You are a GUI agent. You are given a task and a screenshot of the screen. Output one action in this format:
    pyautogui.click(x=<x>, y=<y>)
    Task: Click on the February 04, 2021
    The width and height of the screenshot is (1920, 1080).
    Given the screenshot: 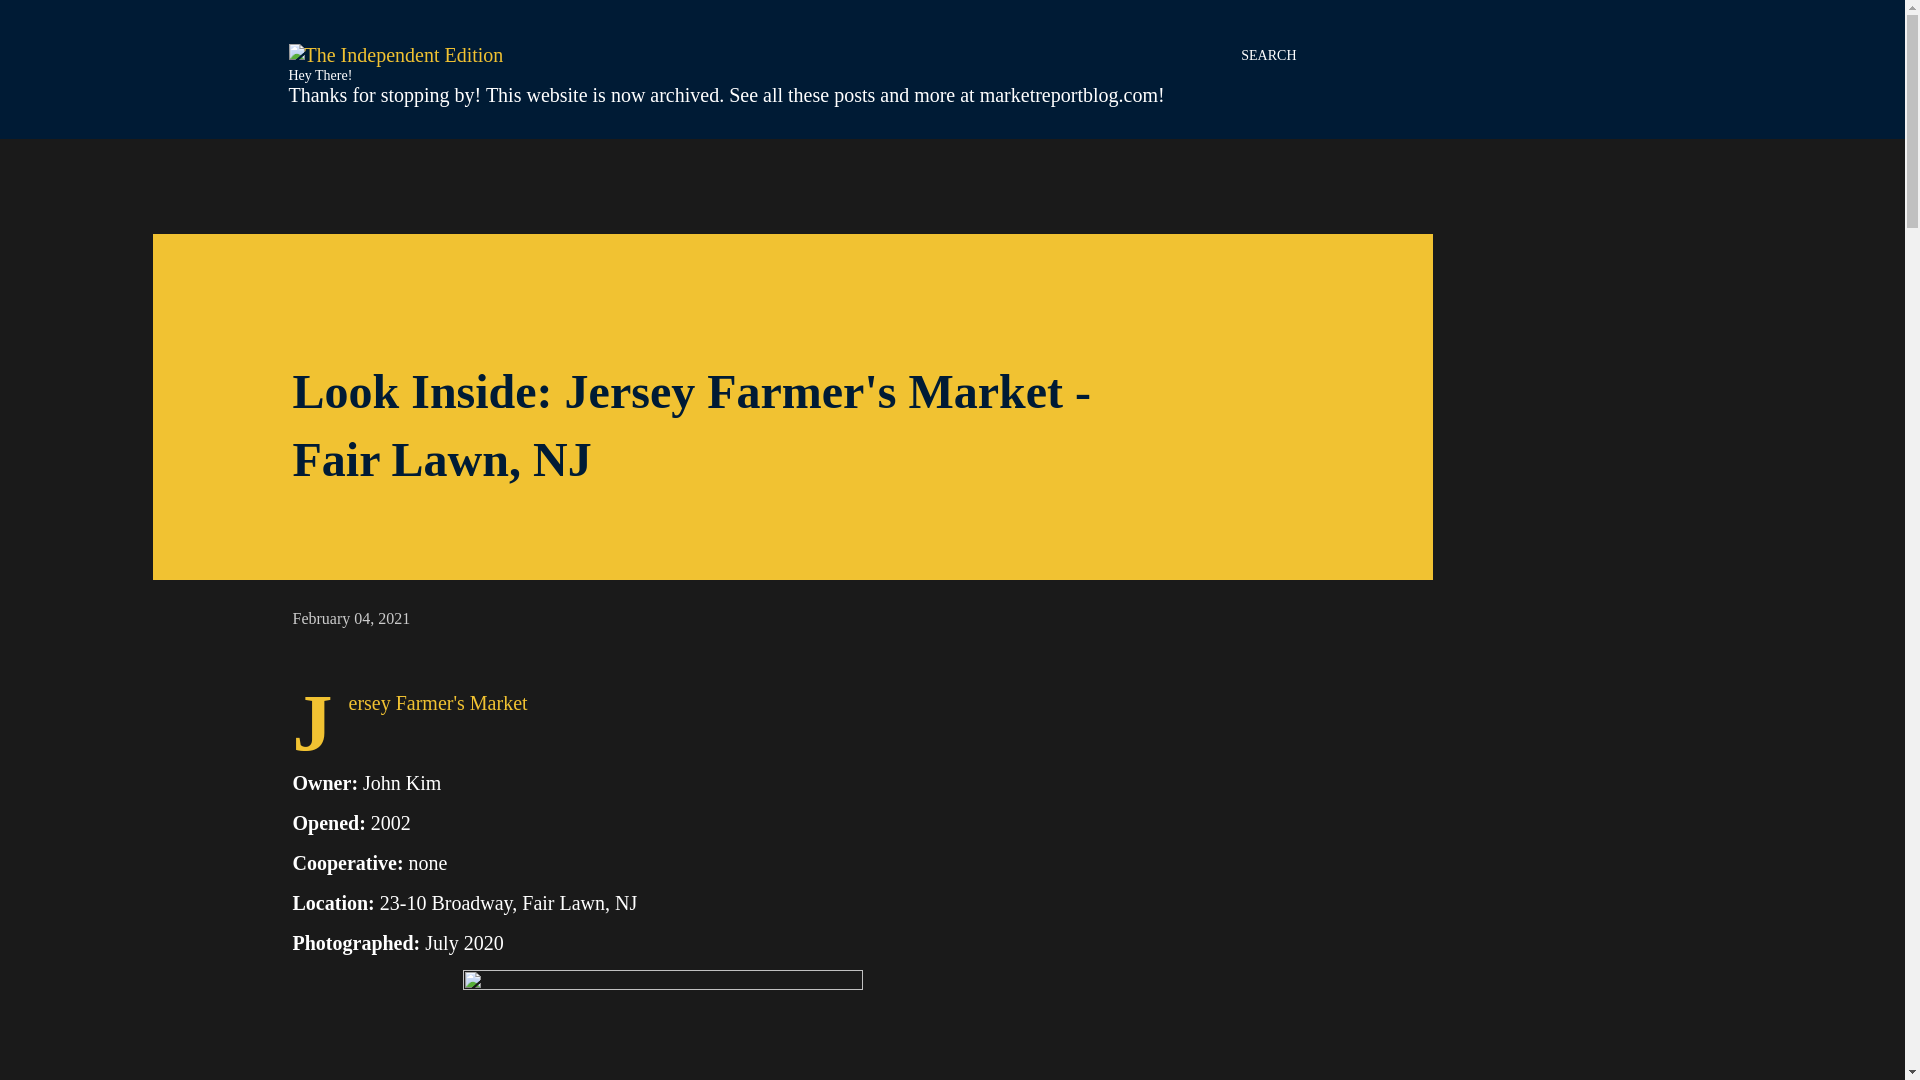 What is the action you would take?
    pyautogui.click(x=350, y=618)
    